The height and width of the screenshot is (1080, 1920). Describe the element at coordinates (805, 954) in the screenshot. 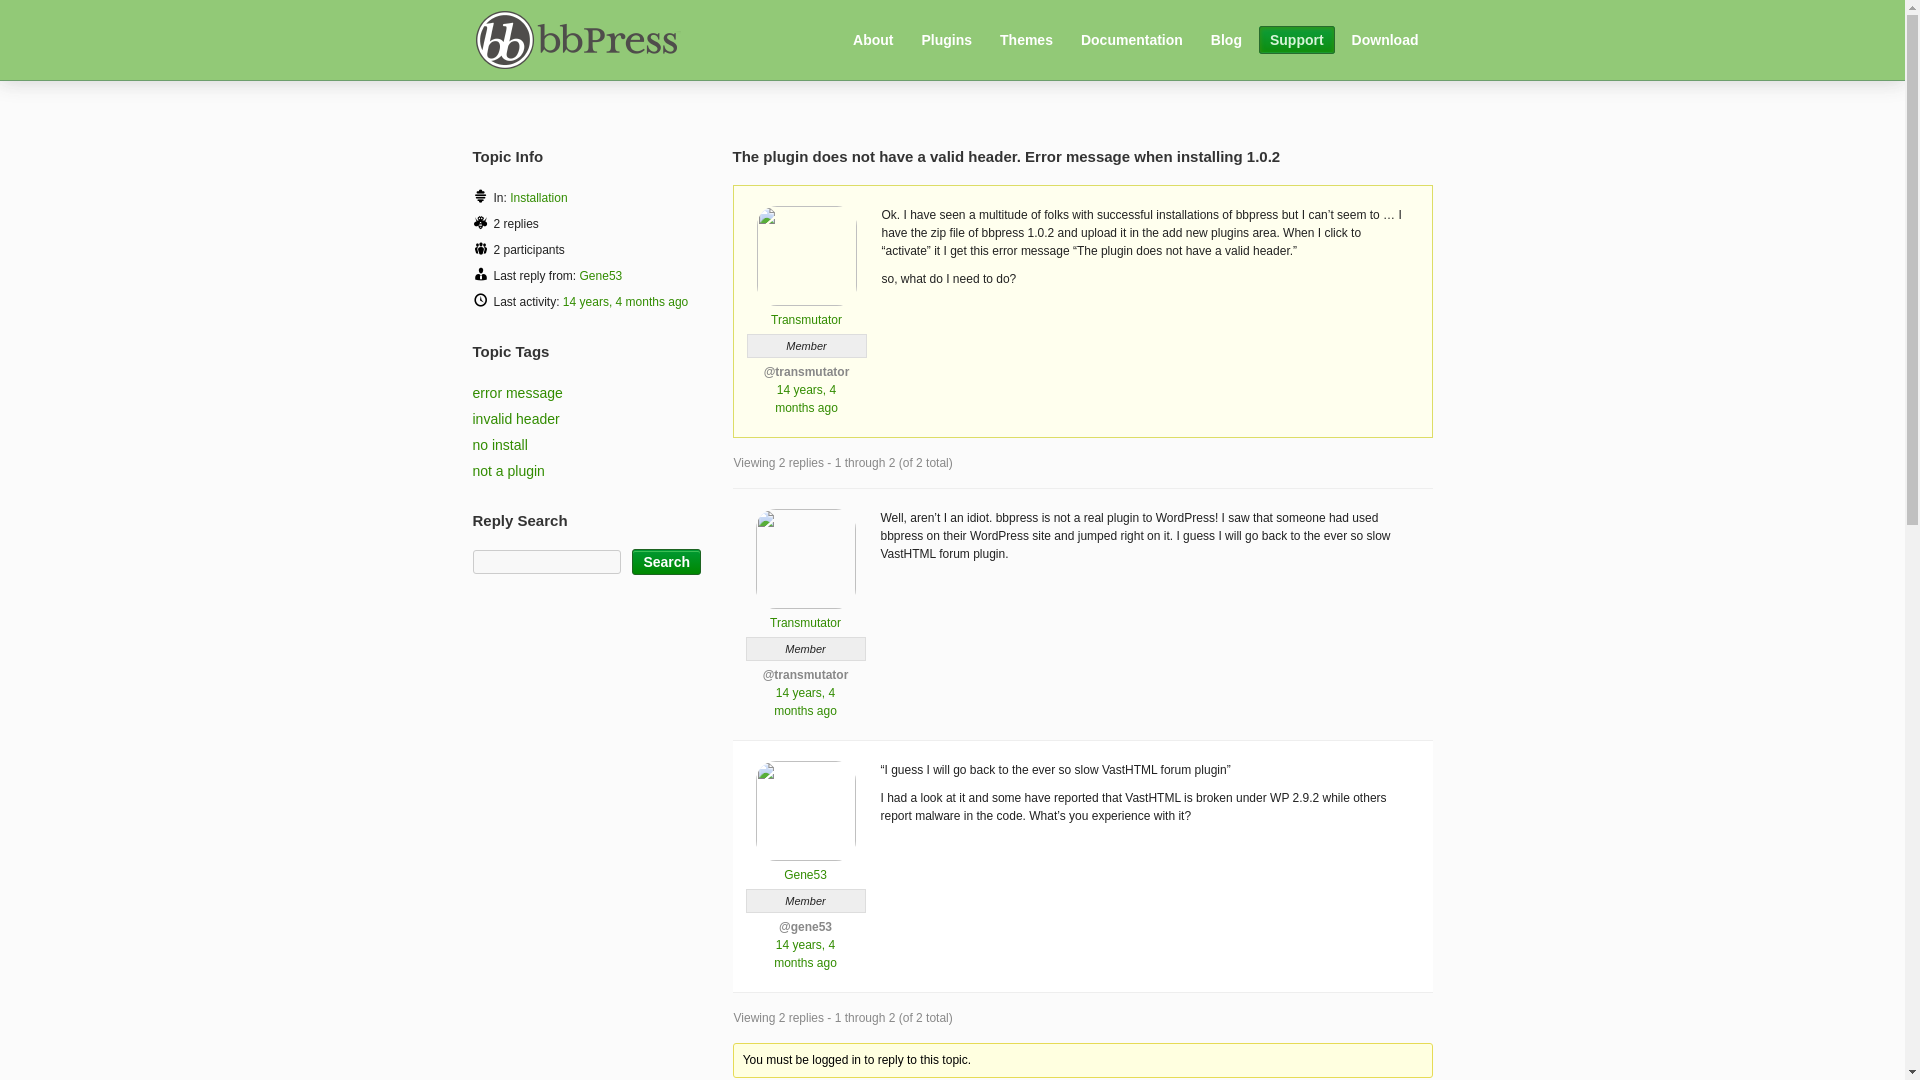

I see `14 years, 4 months ago` at that location.